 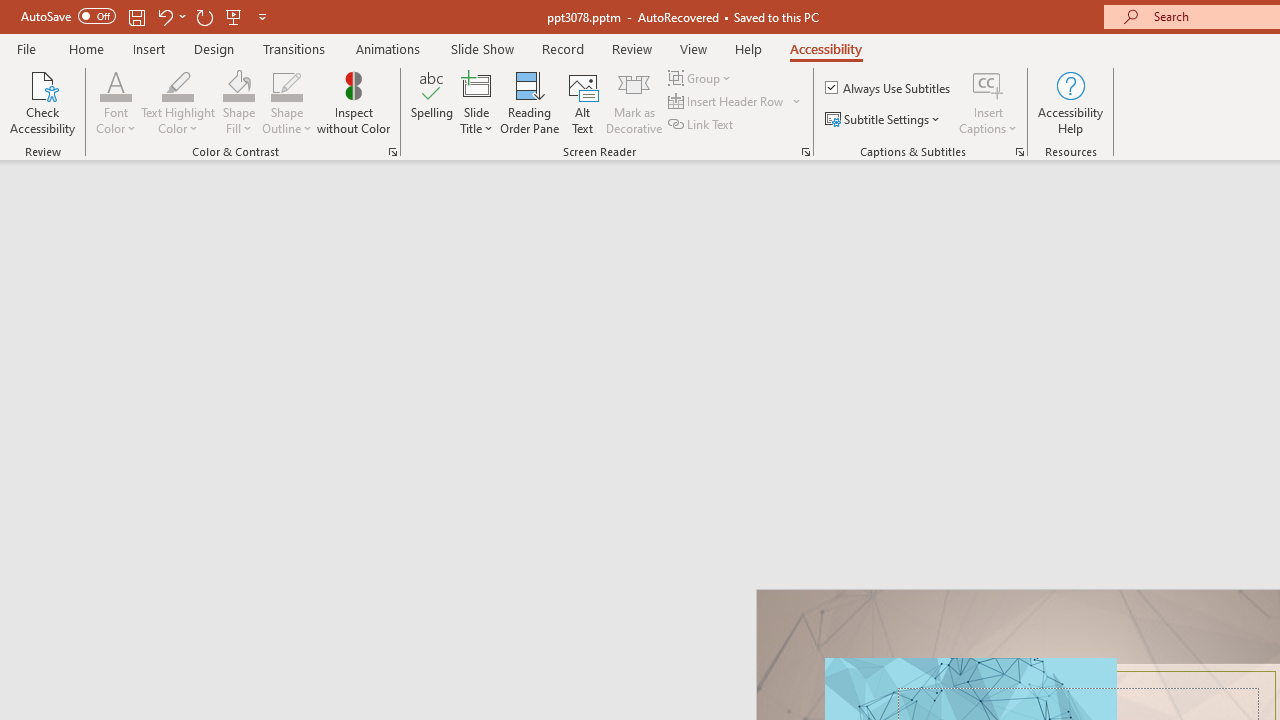 I want to click on Screen Reader, so click(x=806, y=152).